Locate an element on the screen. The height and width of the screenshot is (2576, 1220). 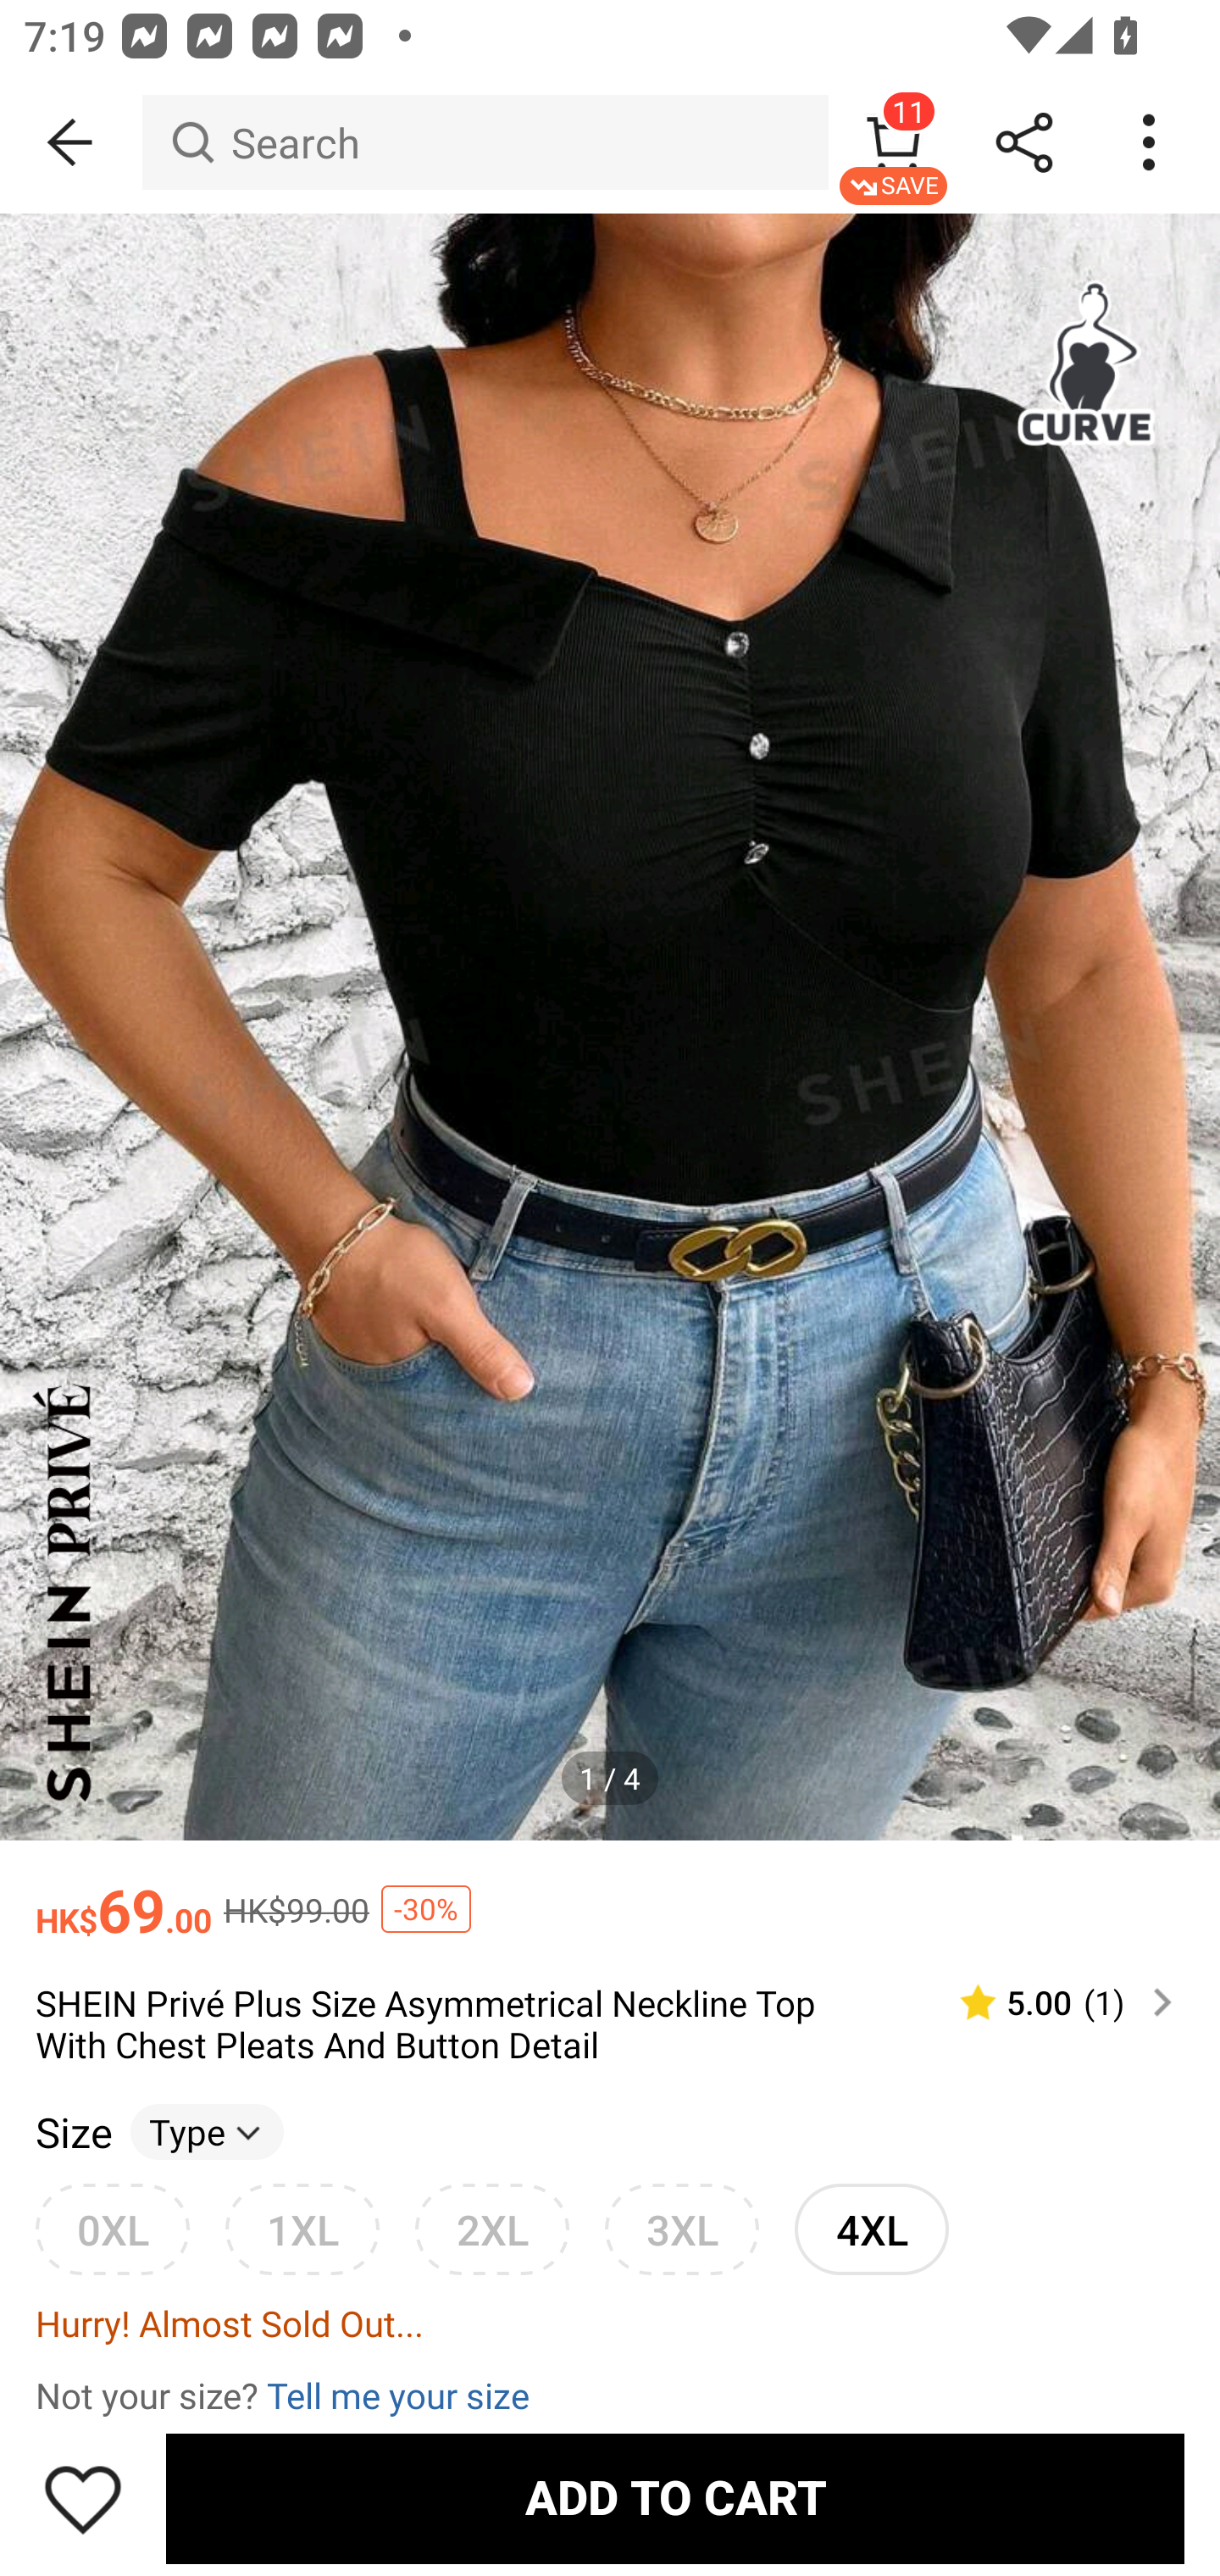
Save is located at coordinates (83, 2498).